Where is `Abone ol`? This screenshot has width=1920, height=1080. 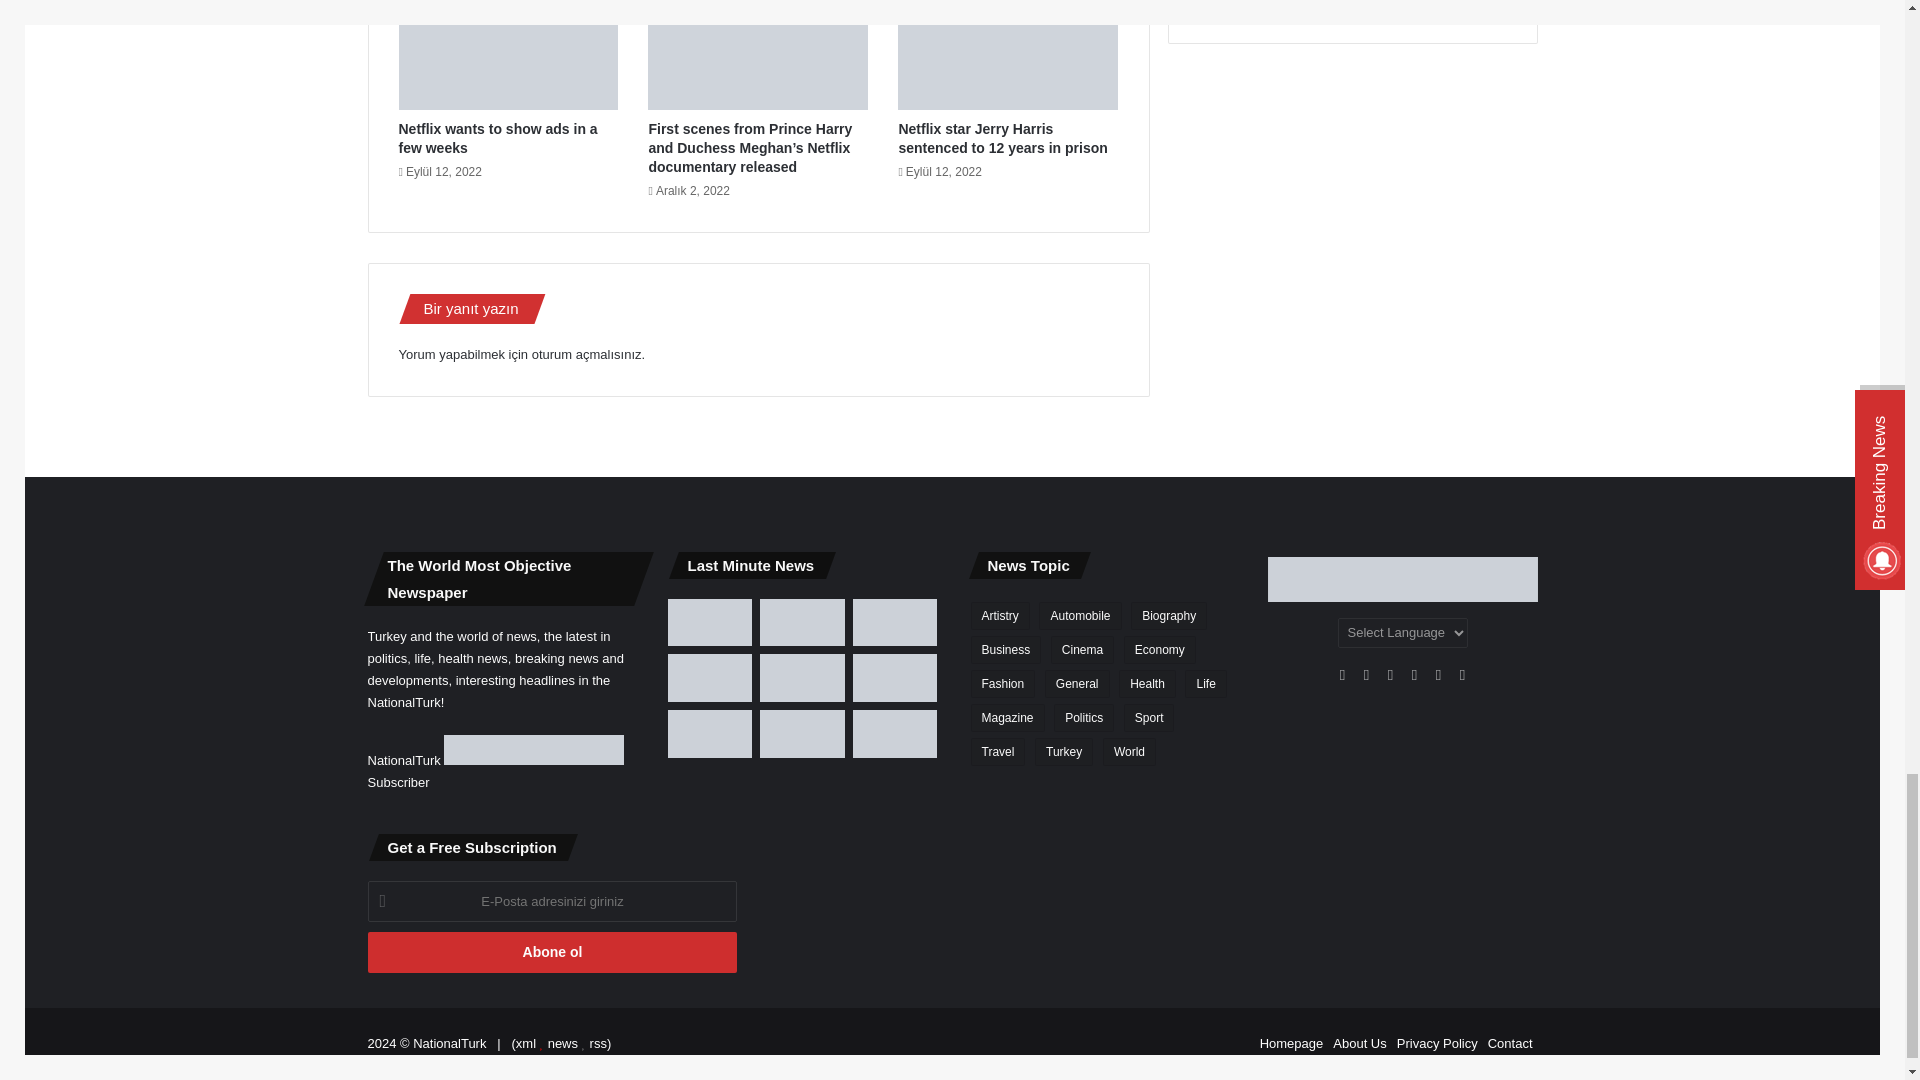 Abone ol is located at coordinates (552, 952).